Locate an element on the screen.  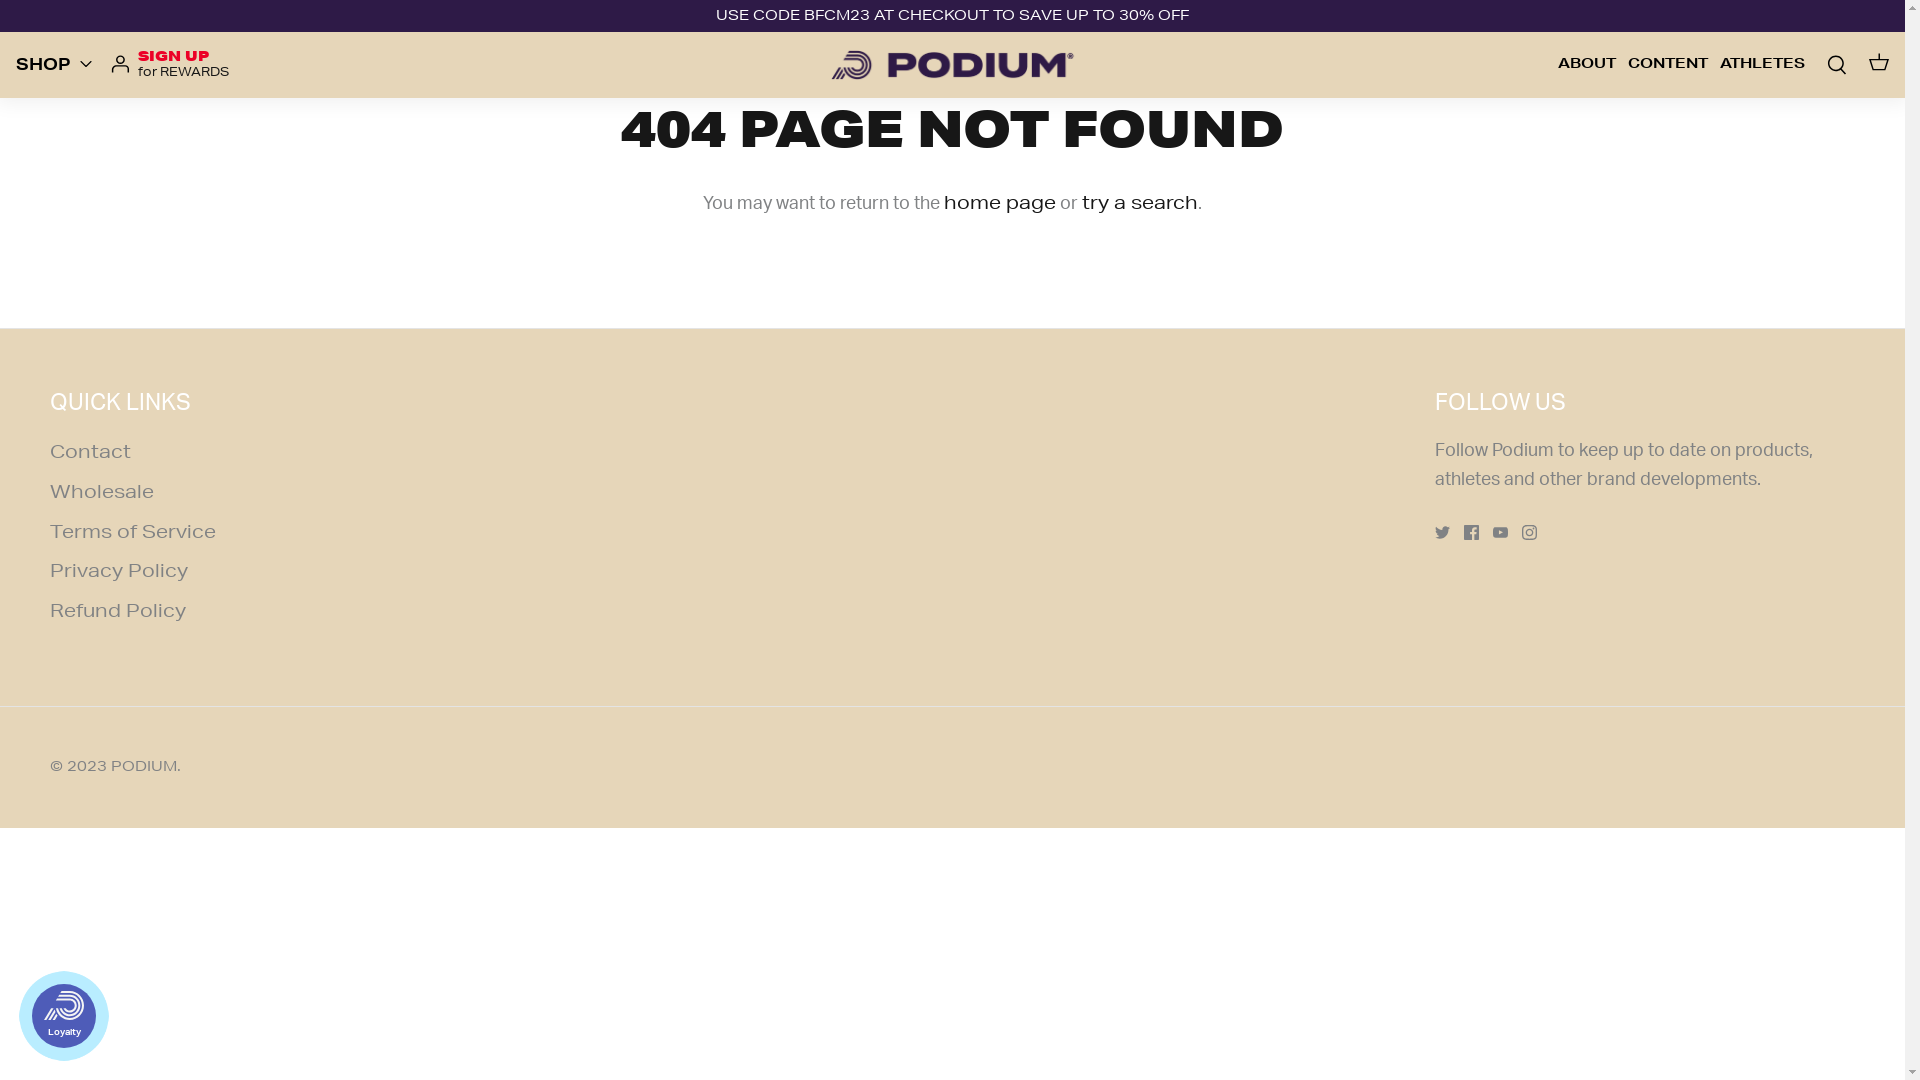
Loyalty is located at coordinates (64, 1016).